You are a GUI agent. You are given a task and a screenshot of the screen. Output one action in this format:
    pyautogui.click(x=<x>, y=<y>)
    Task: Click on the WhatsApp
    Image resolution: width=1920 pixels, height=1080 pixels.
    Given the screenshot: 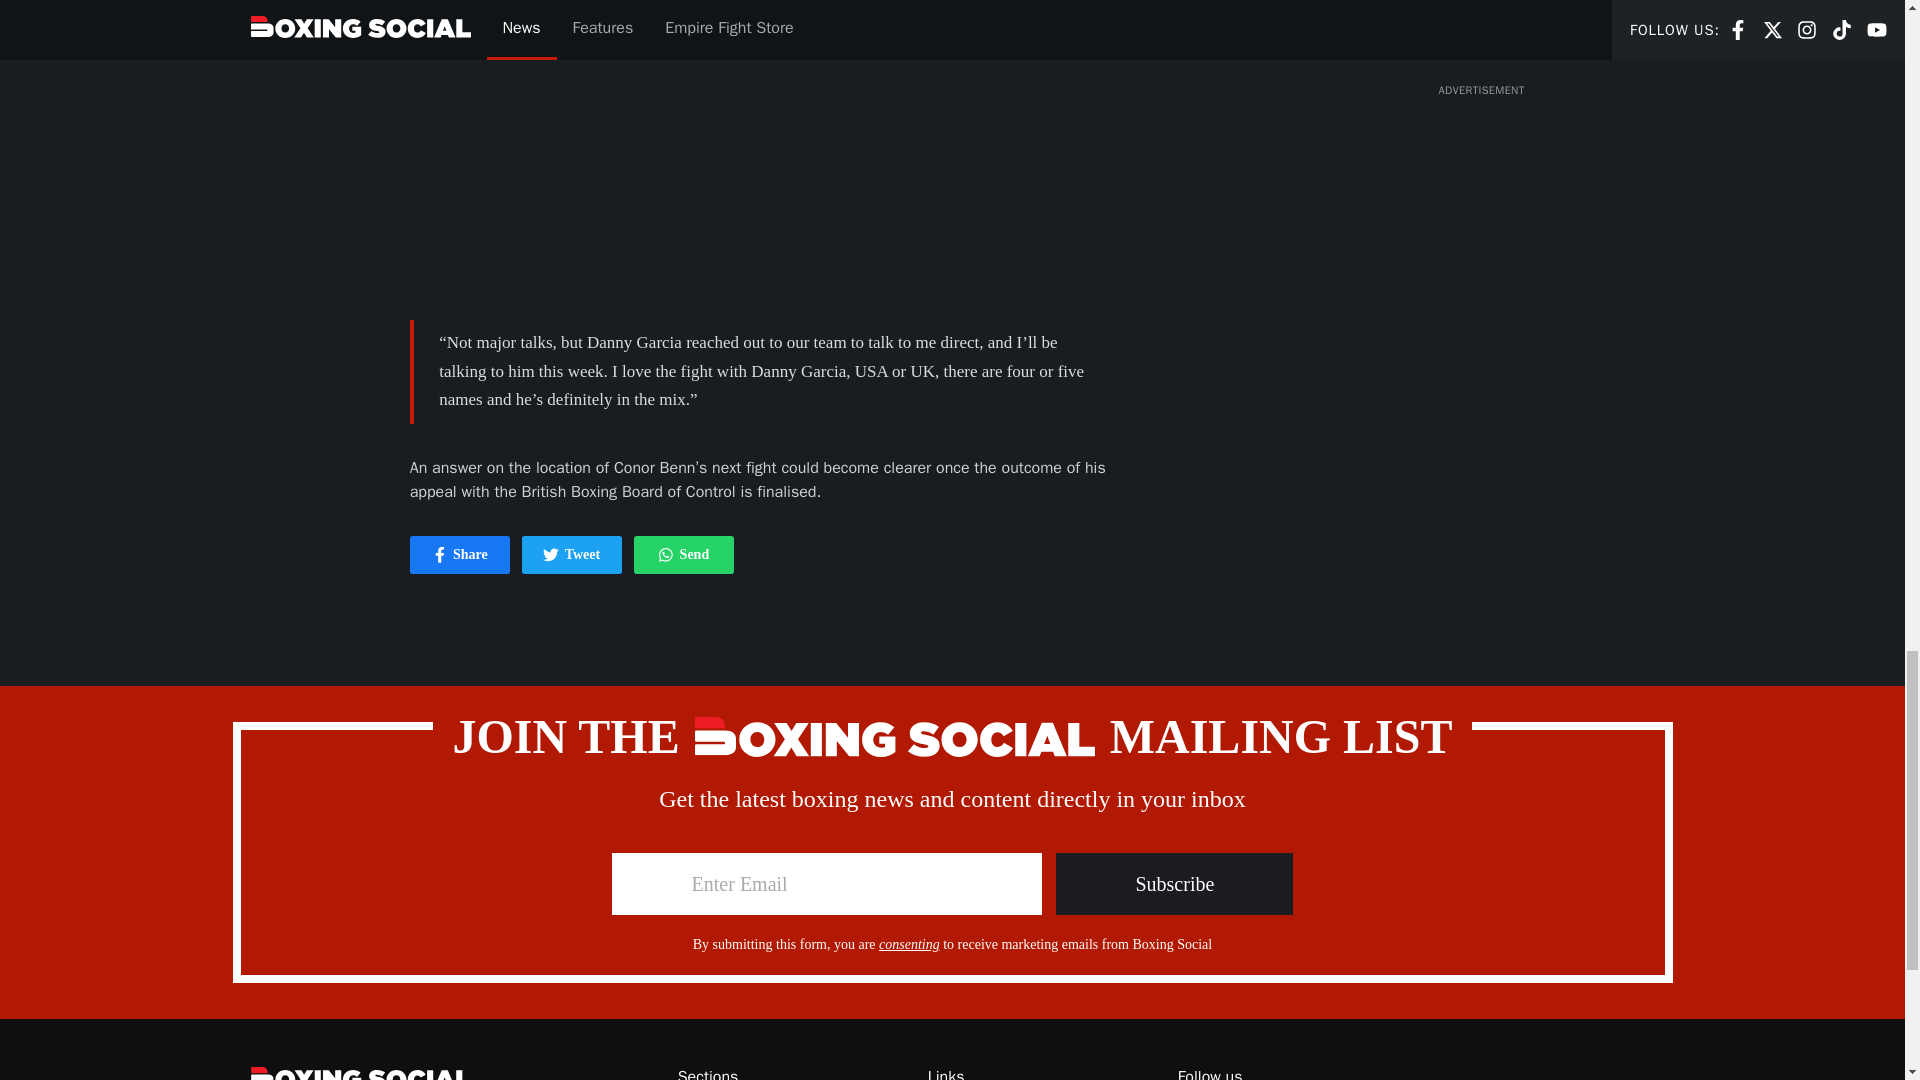 What is the action you would take?
    pyautogui.click(x=572, y=554)
    